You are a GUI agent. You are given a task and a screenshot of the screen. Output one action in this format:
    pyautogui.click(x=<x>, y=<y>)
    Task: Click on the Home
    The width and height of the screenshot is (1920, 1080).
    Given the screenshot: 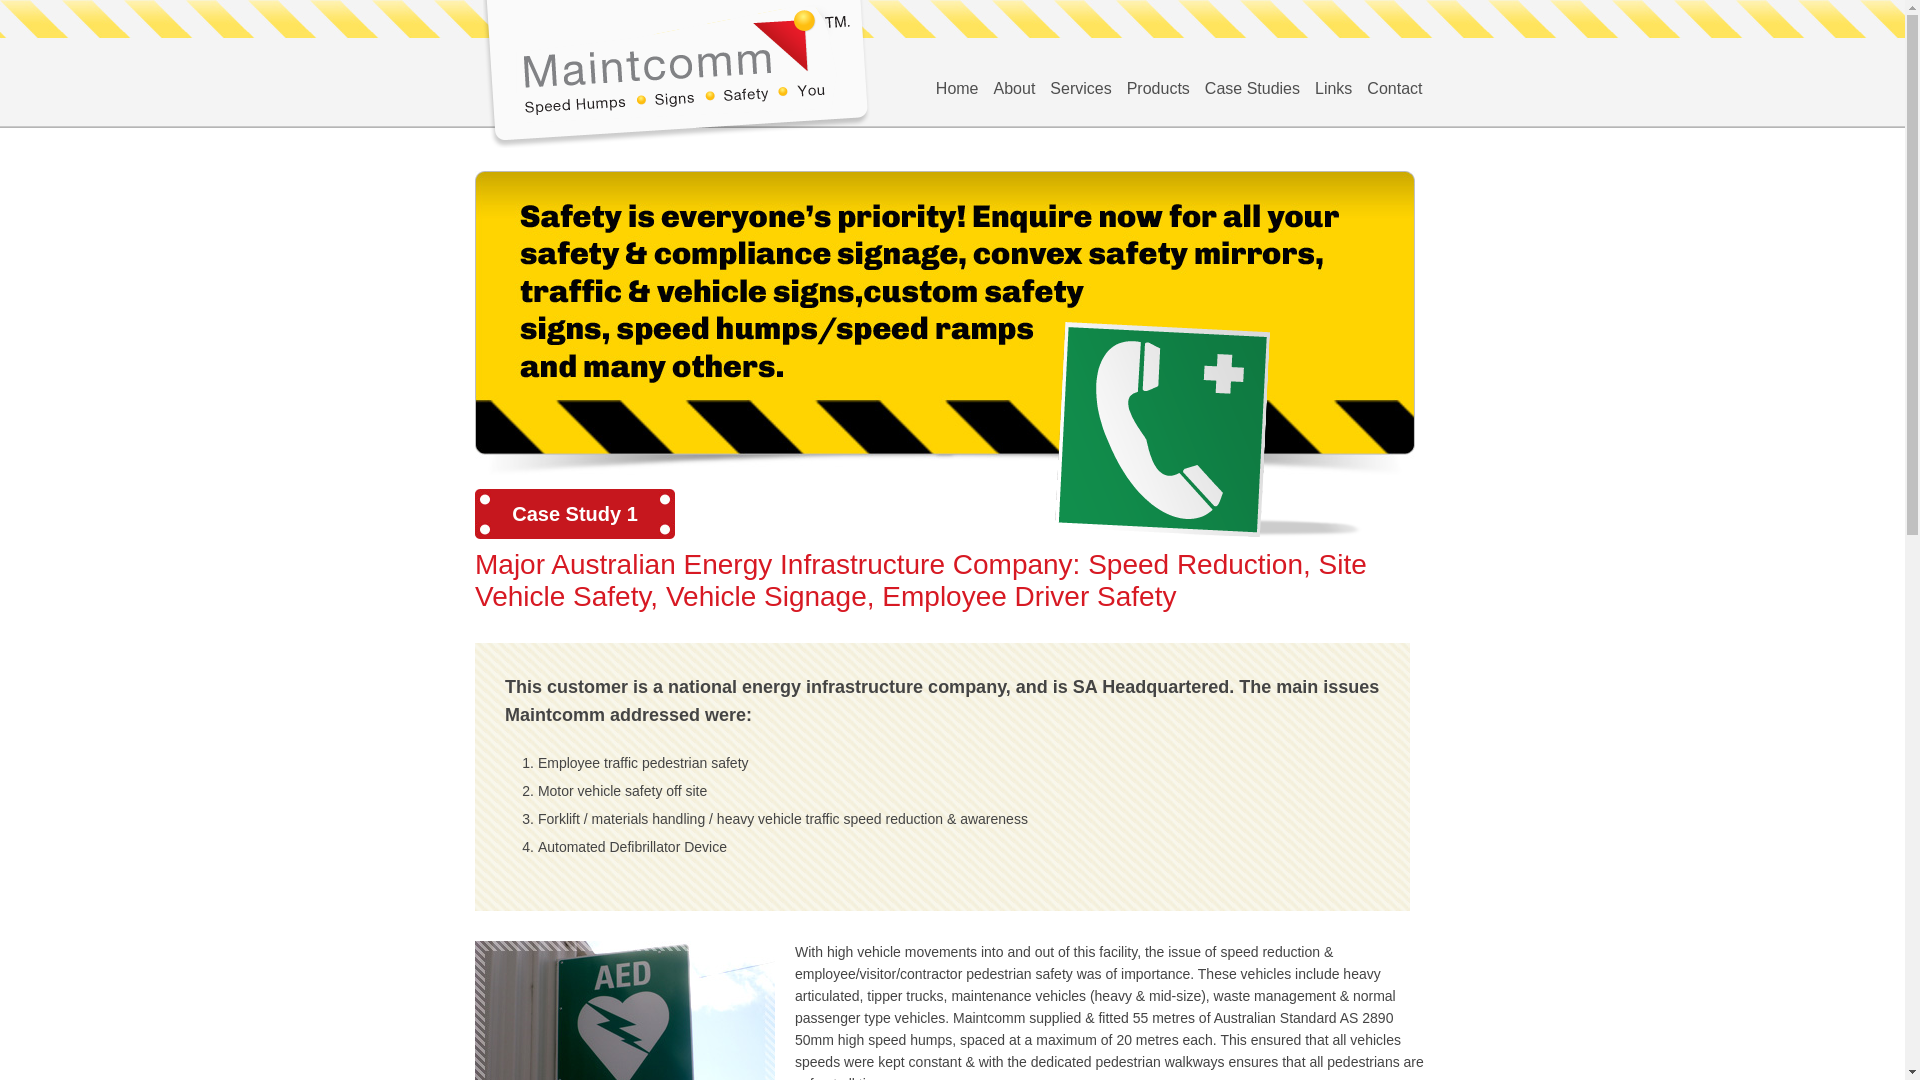 What is the action you would take?
    pyautogui.click(x=958, y=89)
    